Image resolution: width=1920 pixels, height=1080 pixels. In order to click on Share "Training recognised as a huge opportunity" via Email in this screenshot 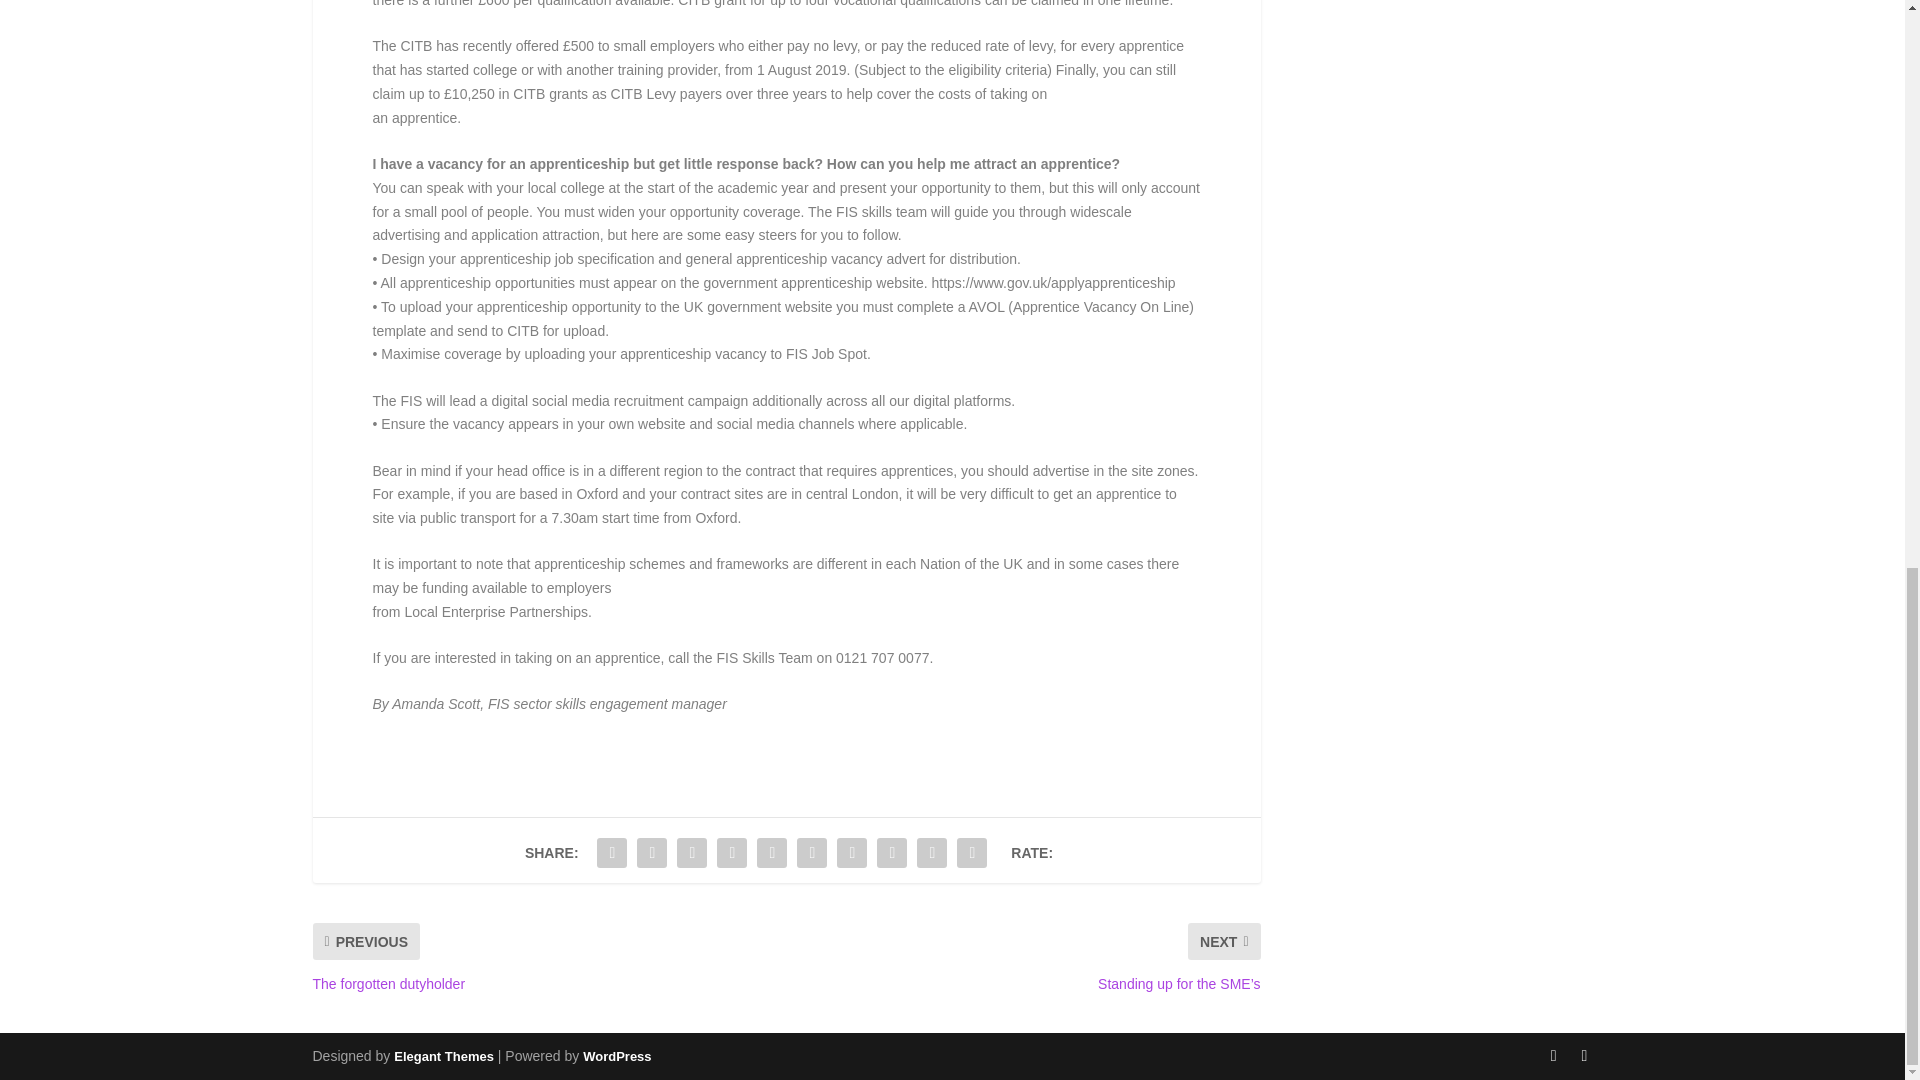, I will do `click(932, 852)`.